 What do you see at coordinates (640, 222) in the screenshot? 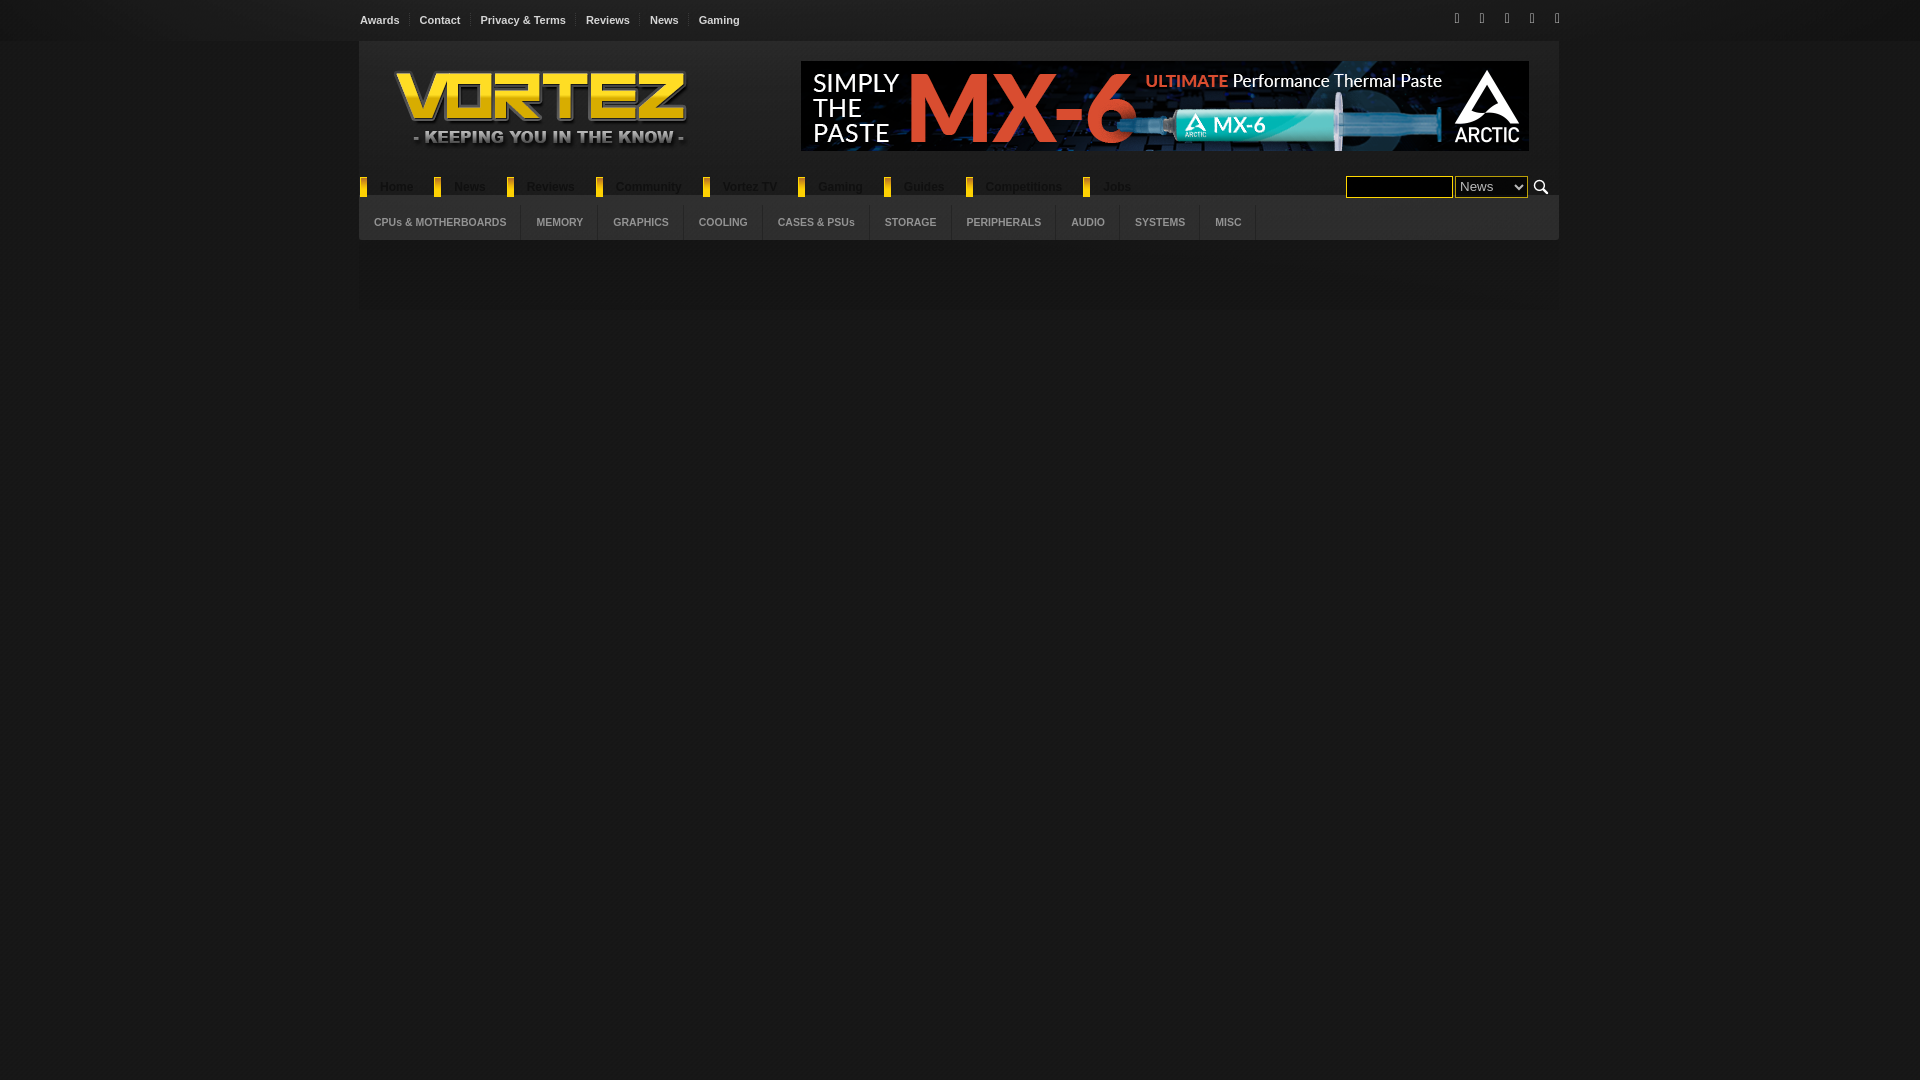
I see `GRAPHICS` at bounding box center [640, 222].